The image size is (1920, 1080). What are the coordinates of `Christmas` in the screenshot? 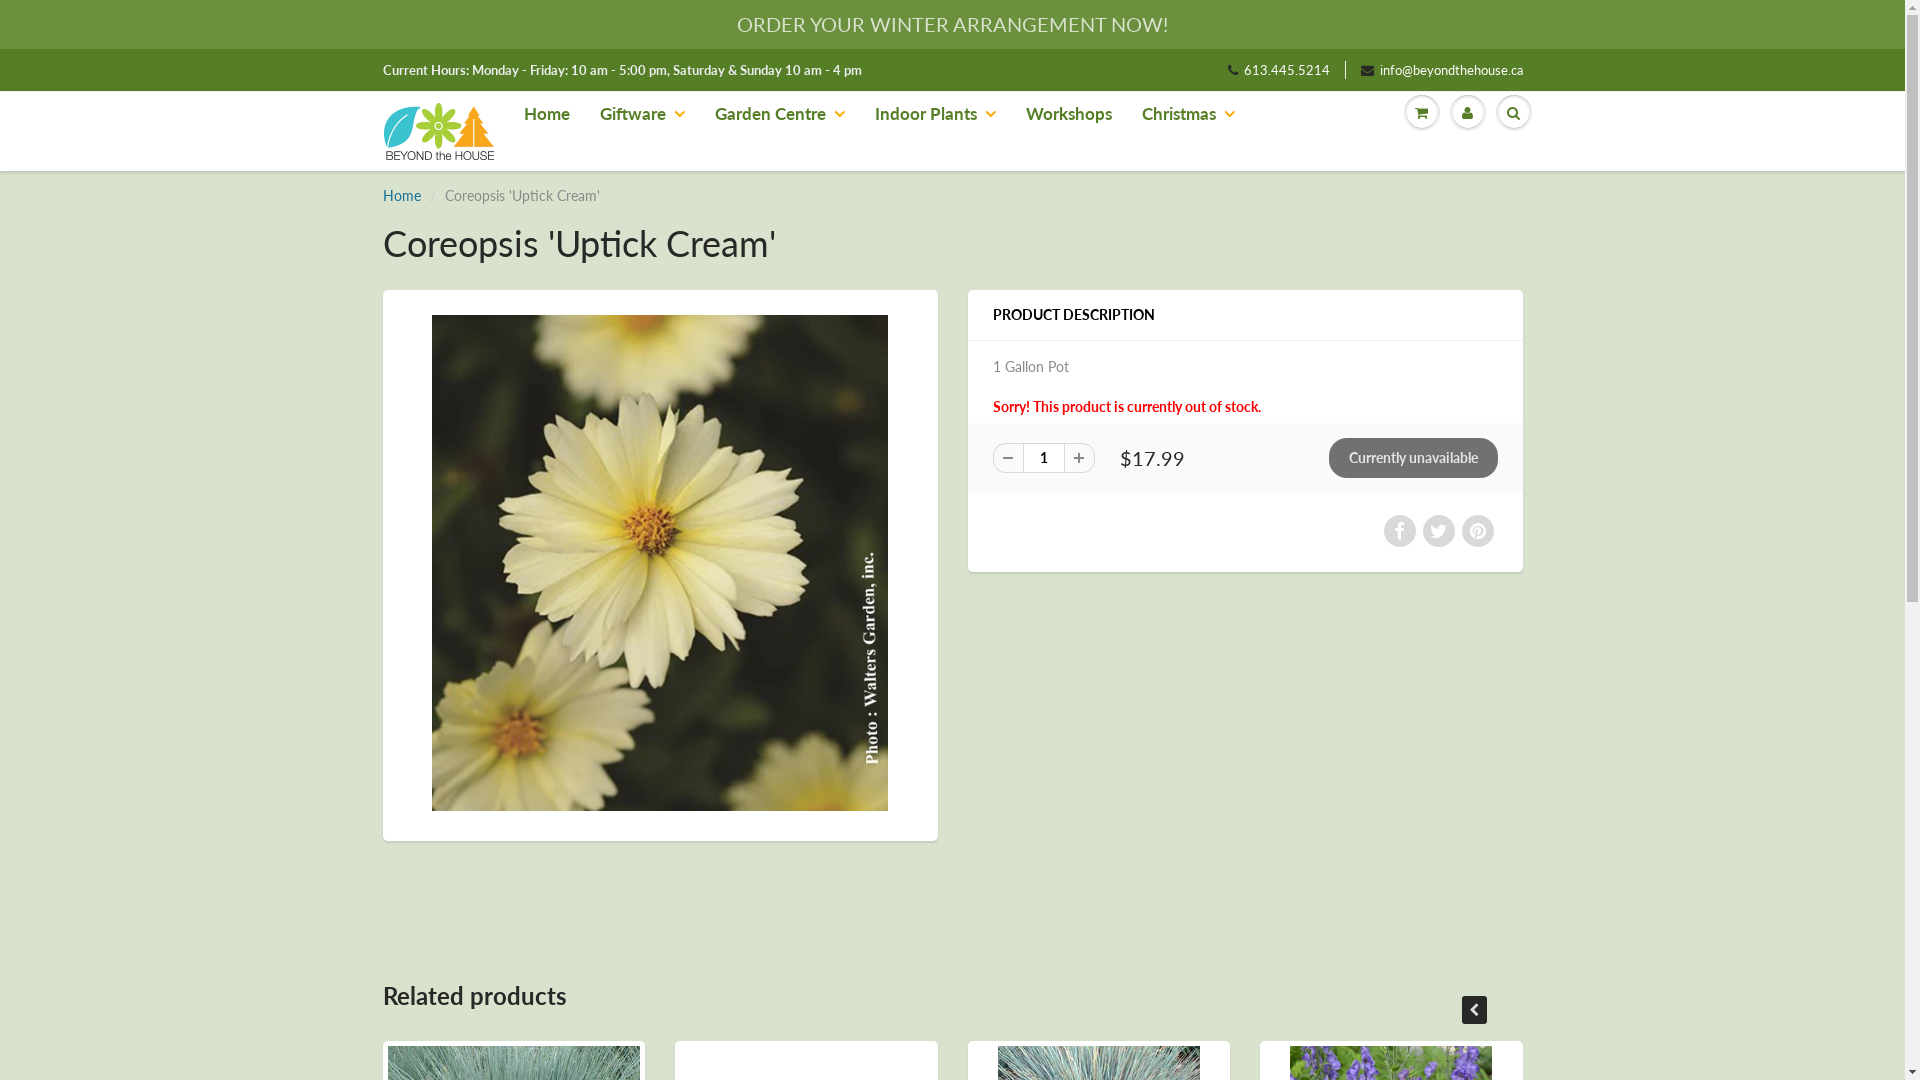 It's located at (1188, 114).